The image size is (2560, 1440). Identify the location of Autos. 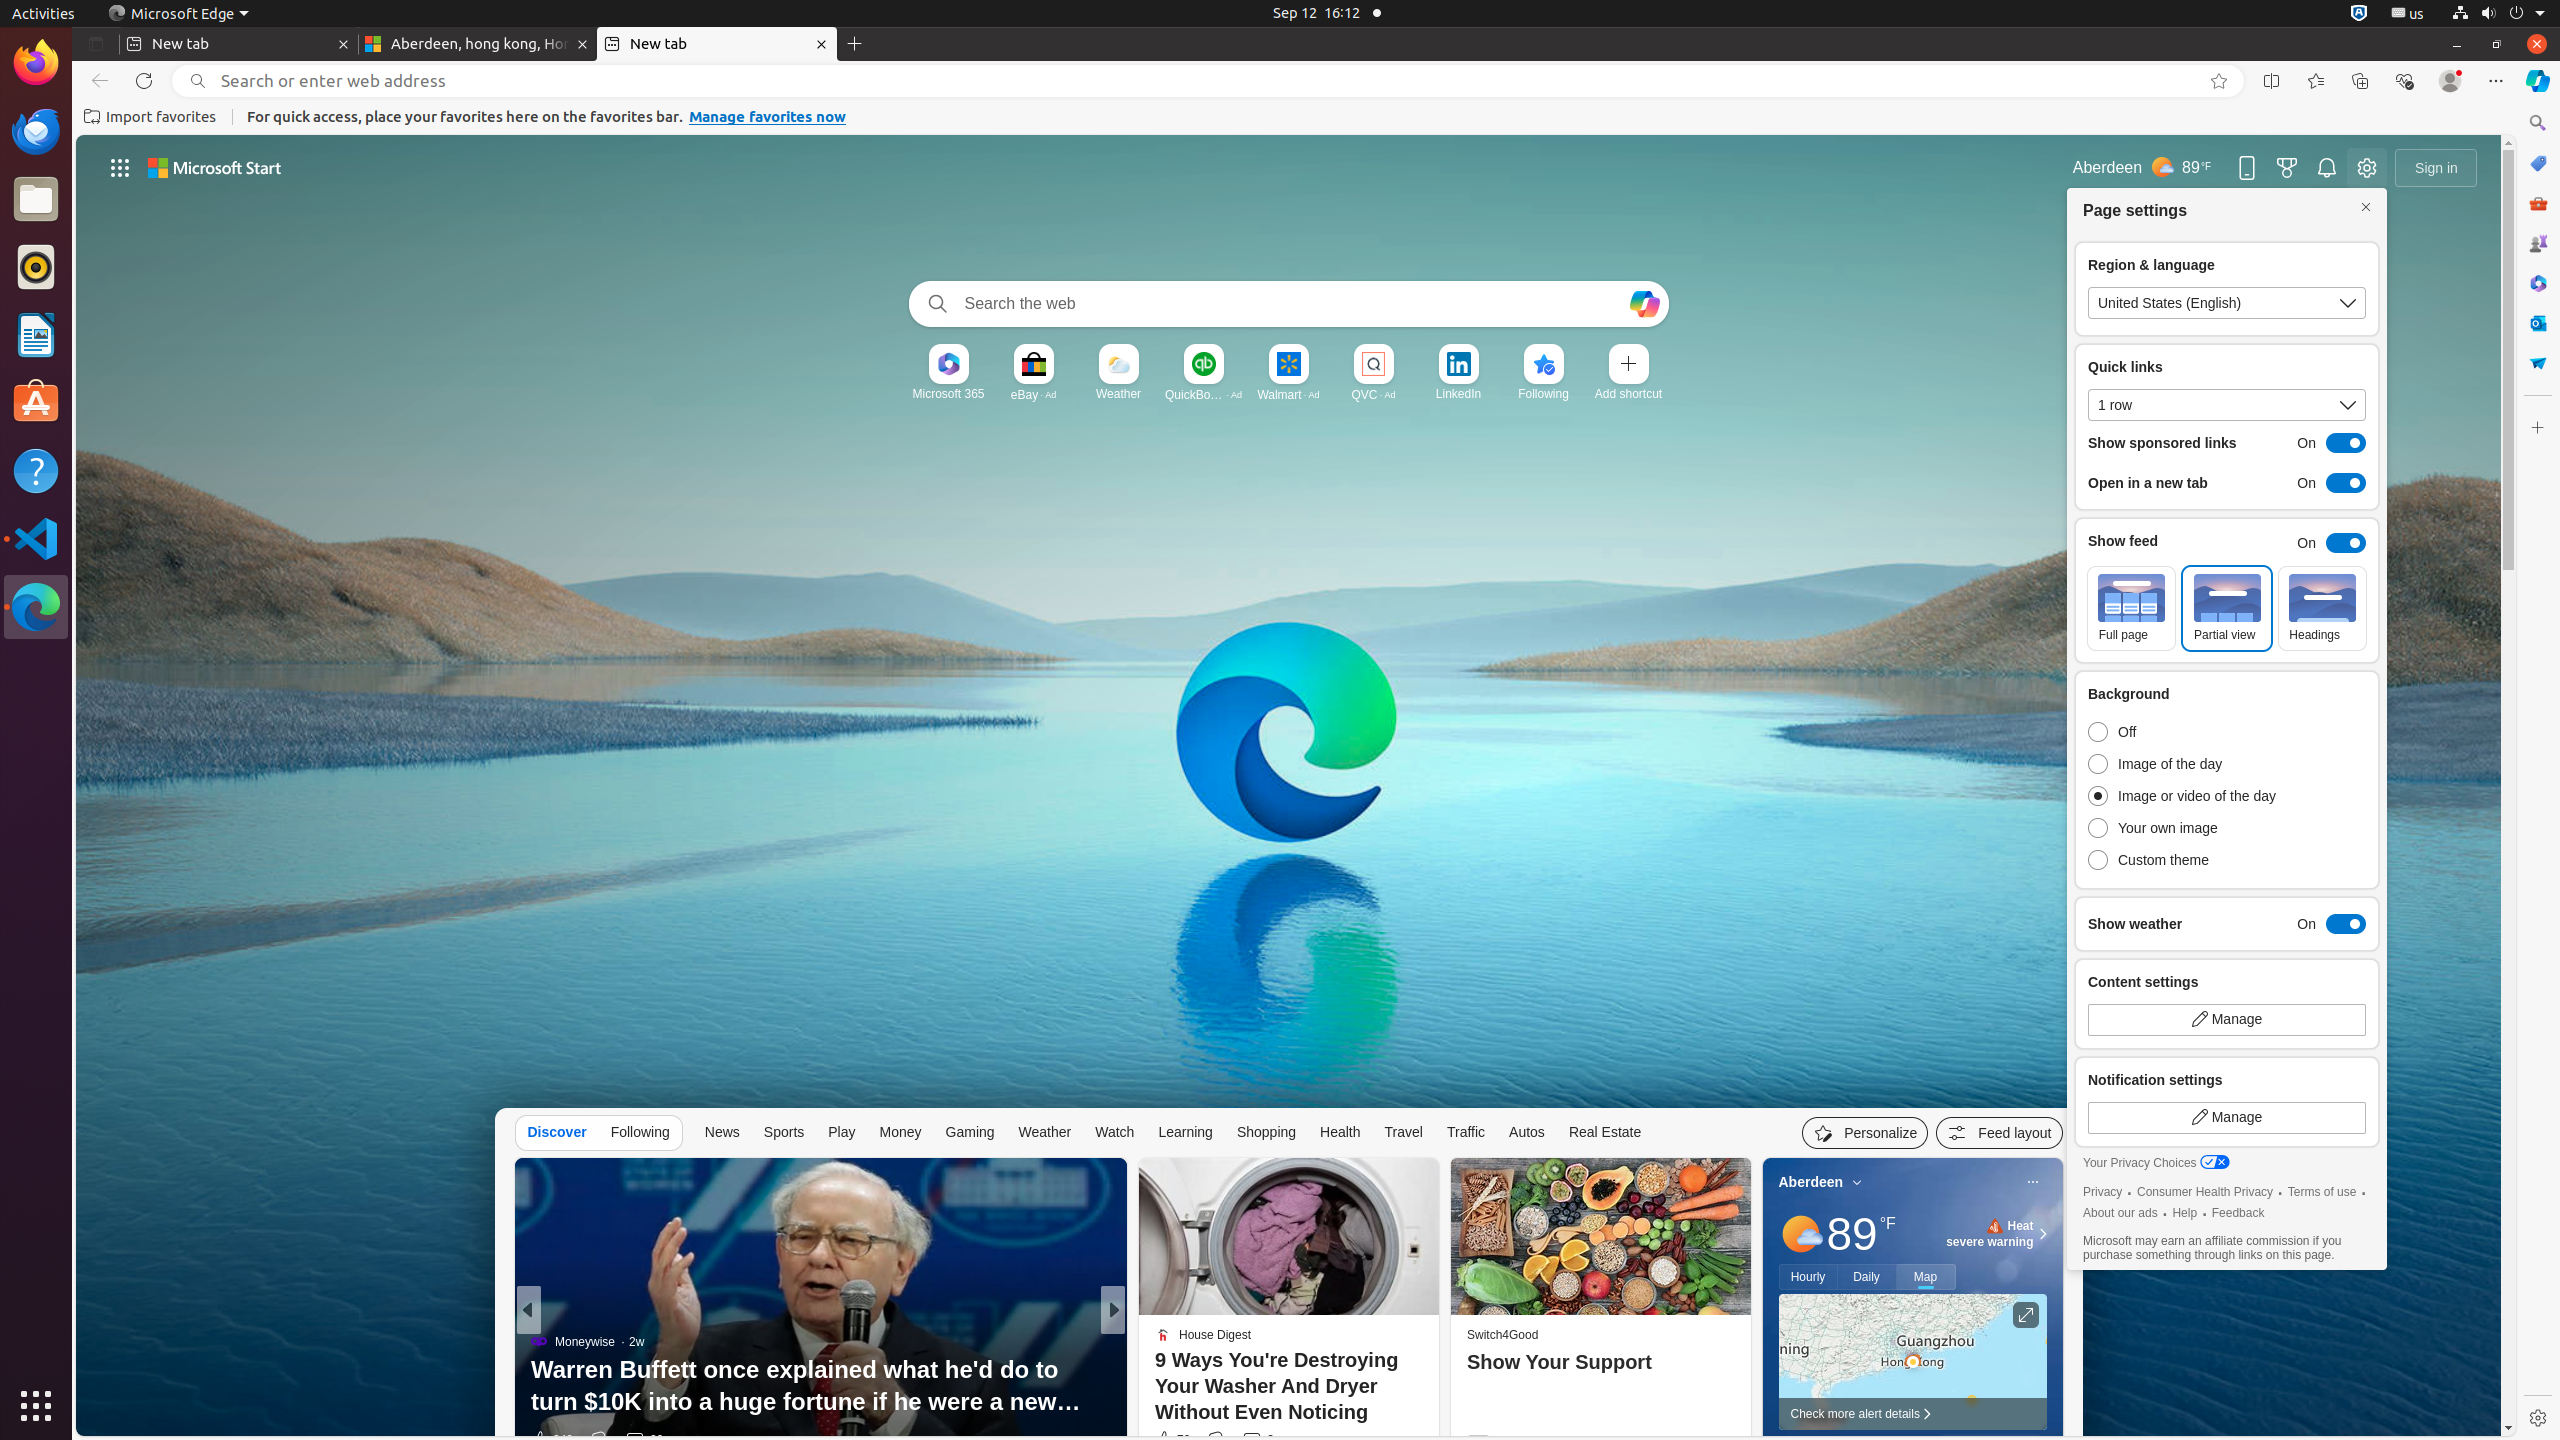
(1527, 1132).